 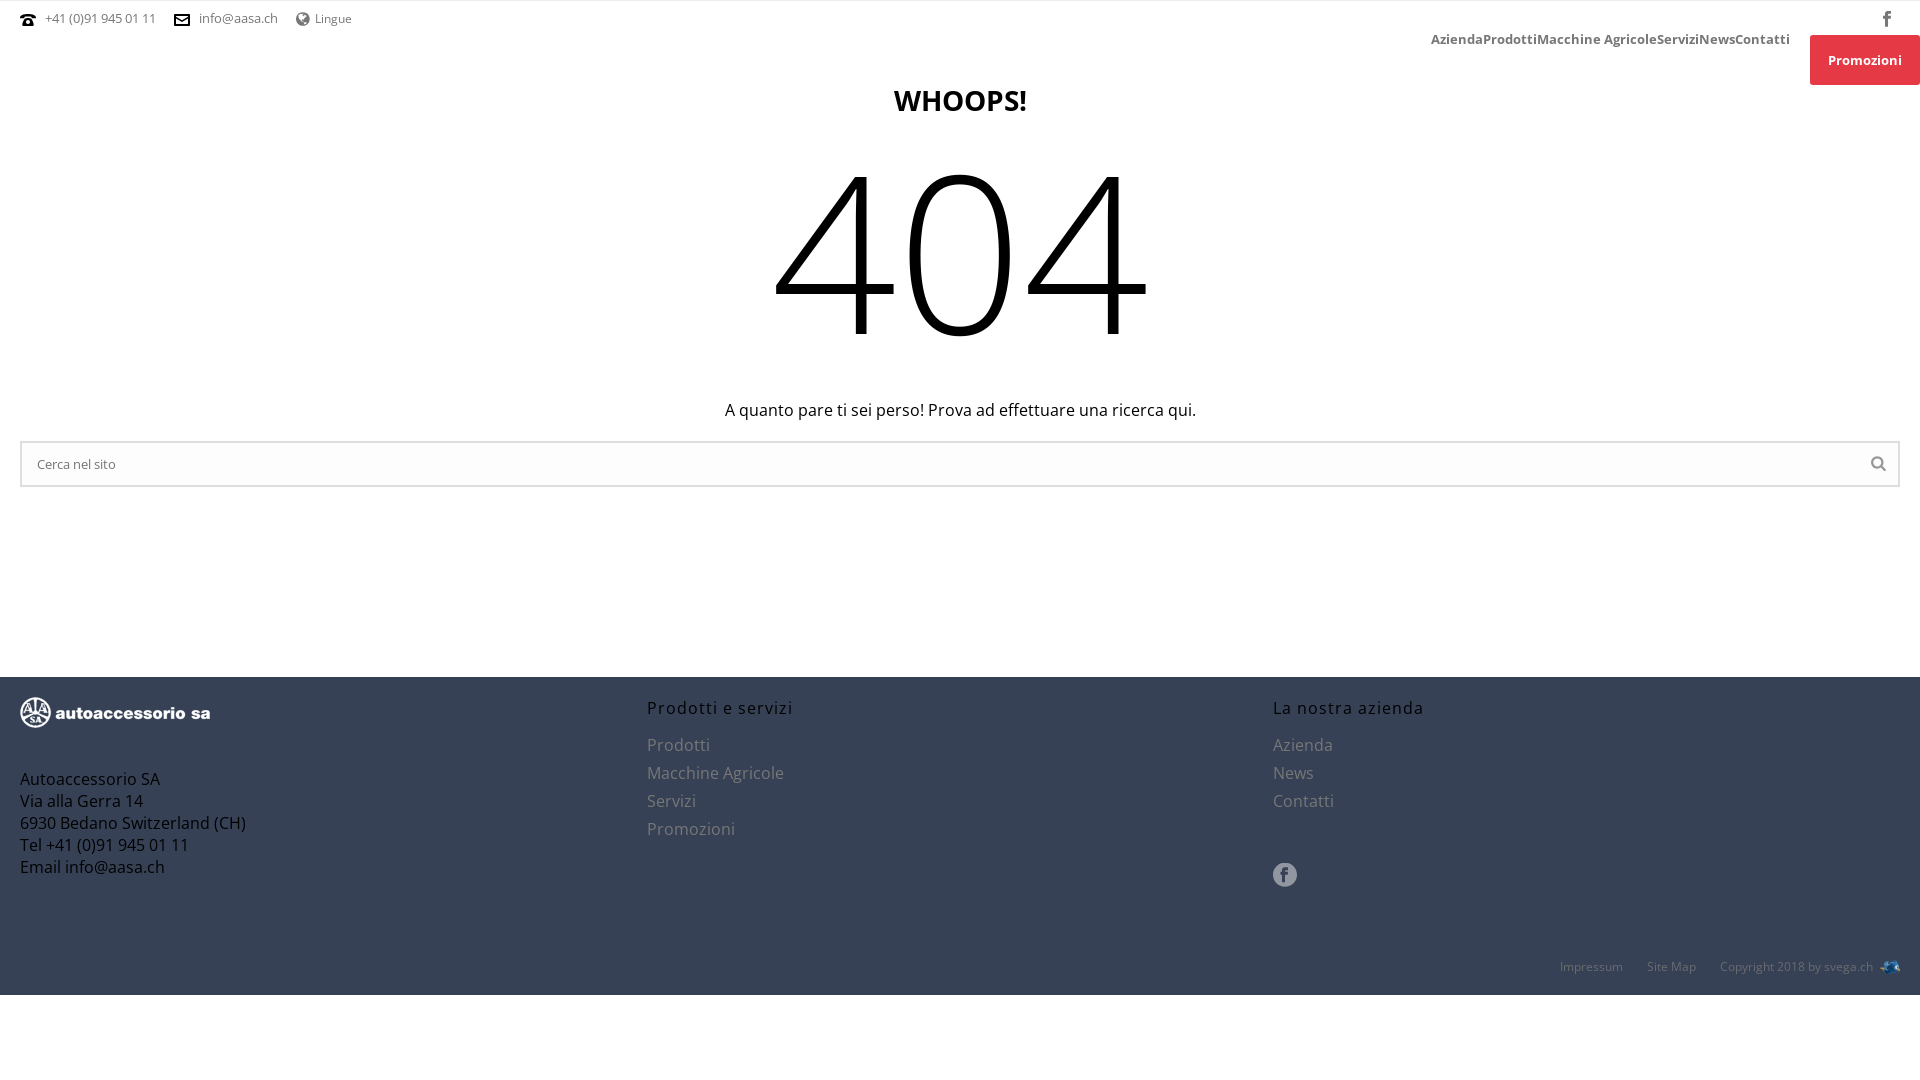 I want to click on News, so click(x=1717, y=39).